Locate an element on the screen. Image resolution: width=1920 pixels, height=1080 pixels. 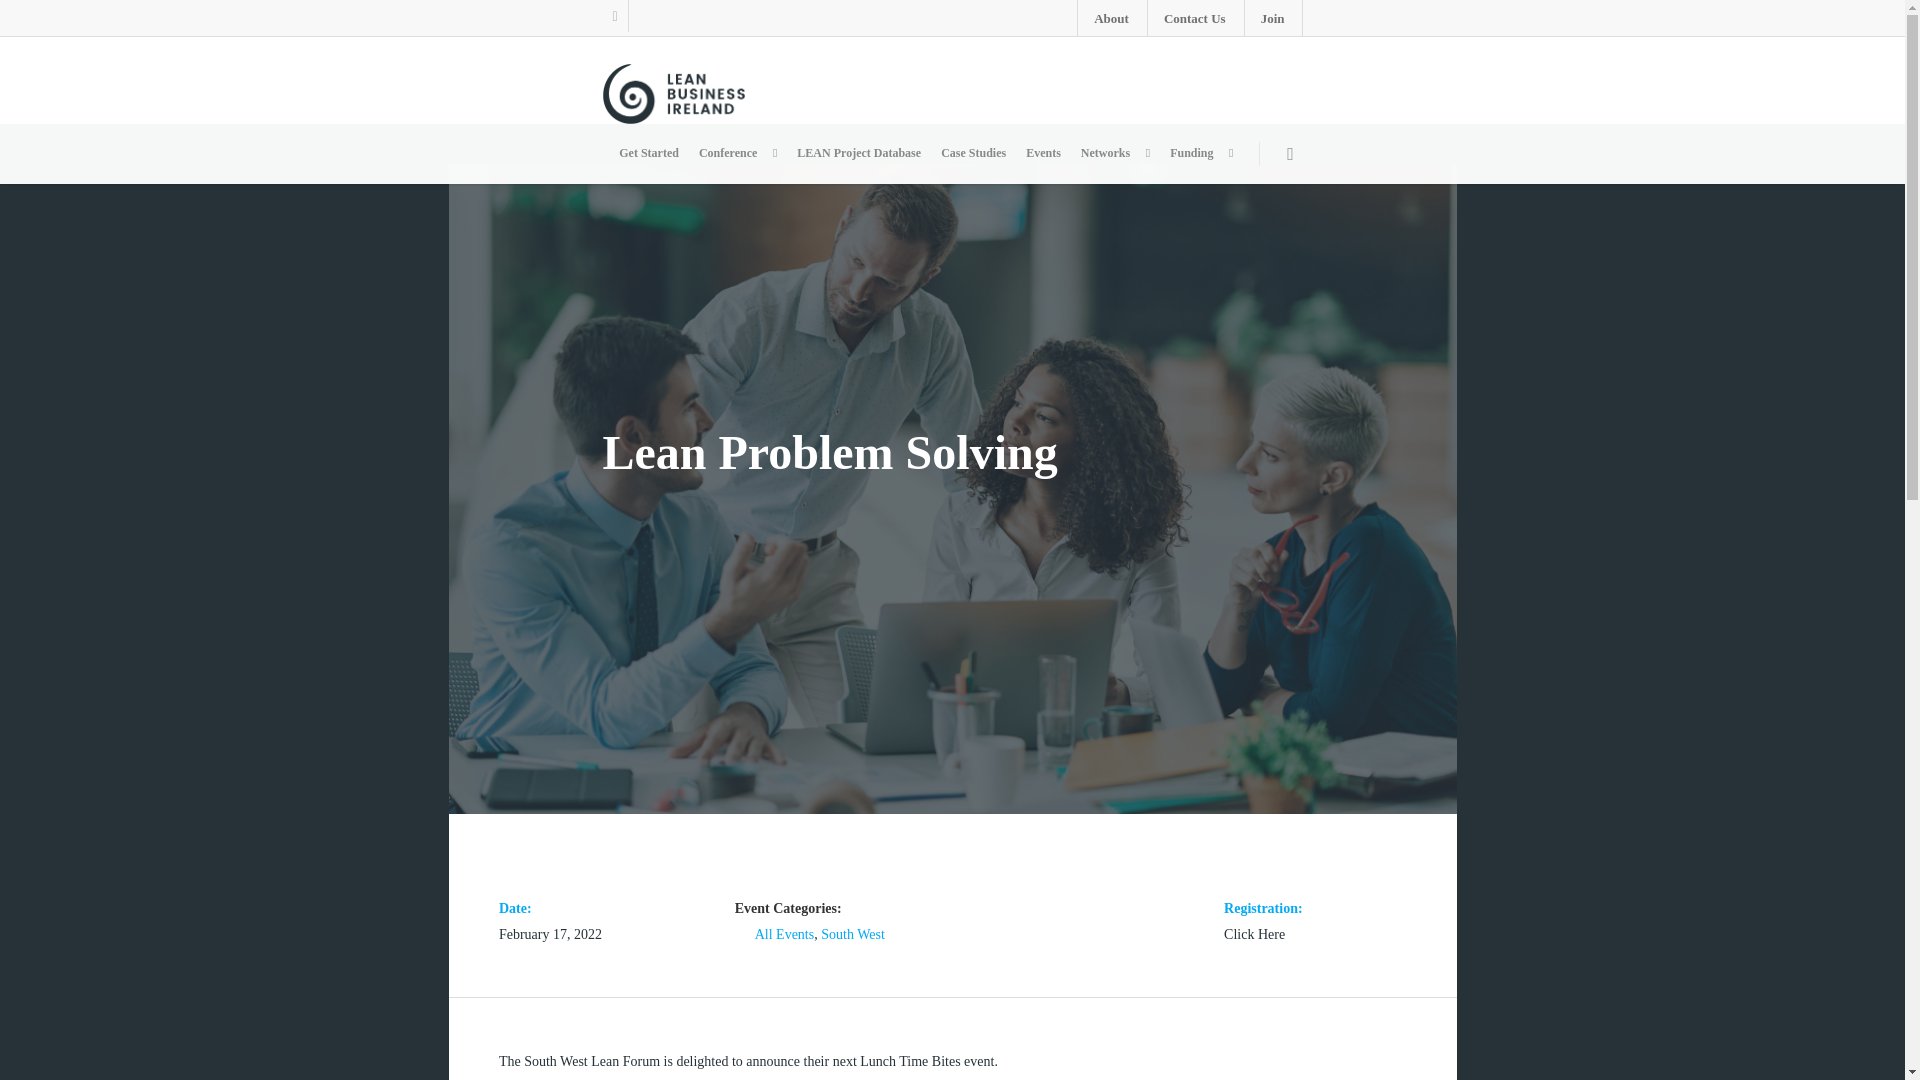
2022-02-17 is located at coordinates (550, 934).